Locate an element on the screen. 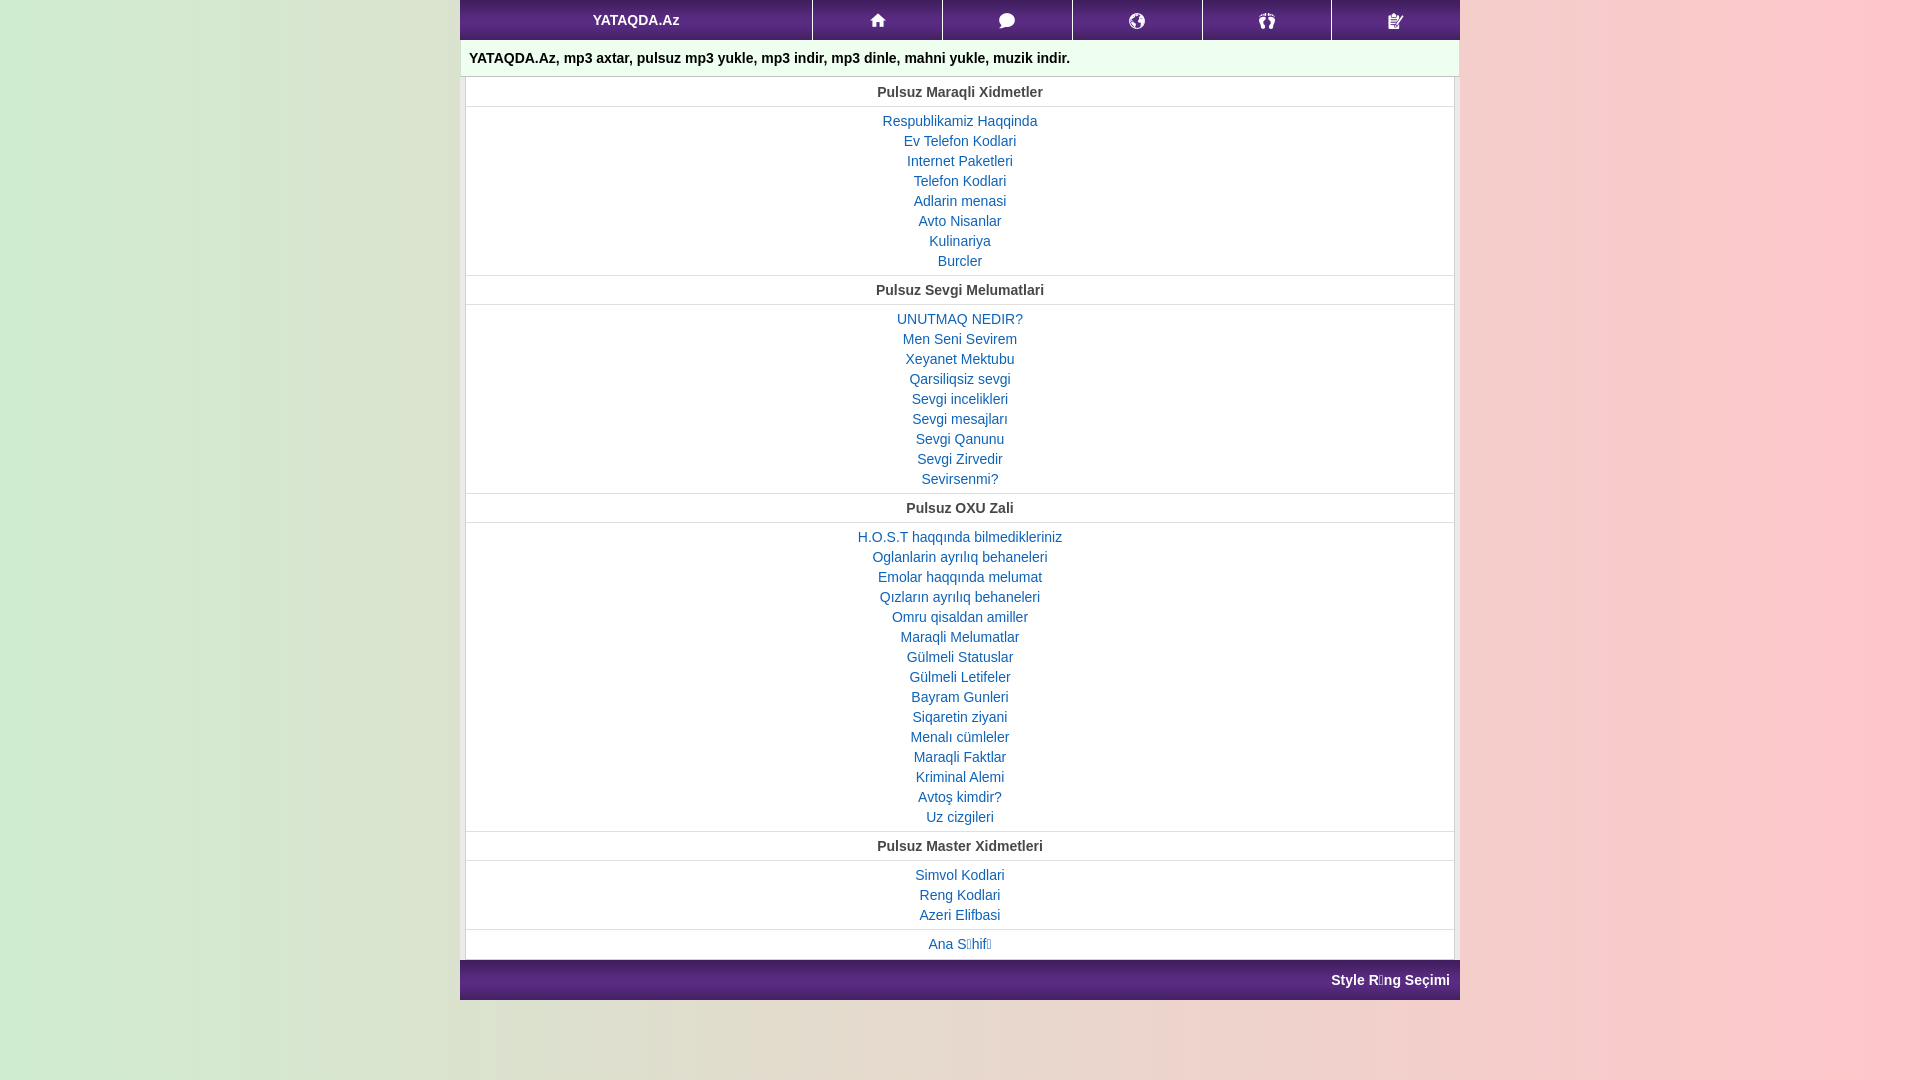 The width and height of the screenshot is (1920, 1080). Maraqli Melumatlar is located at coordinates (960, 637).